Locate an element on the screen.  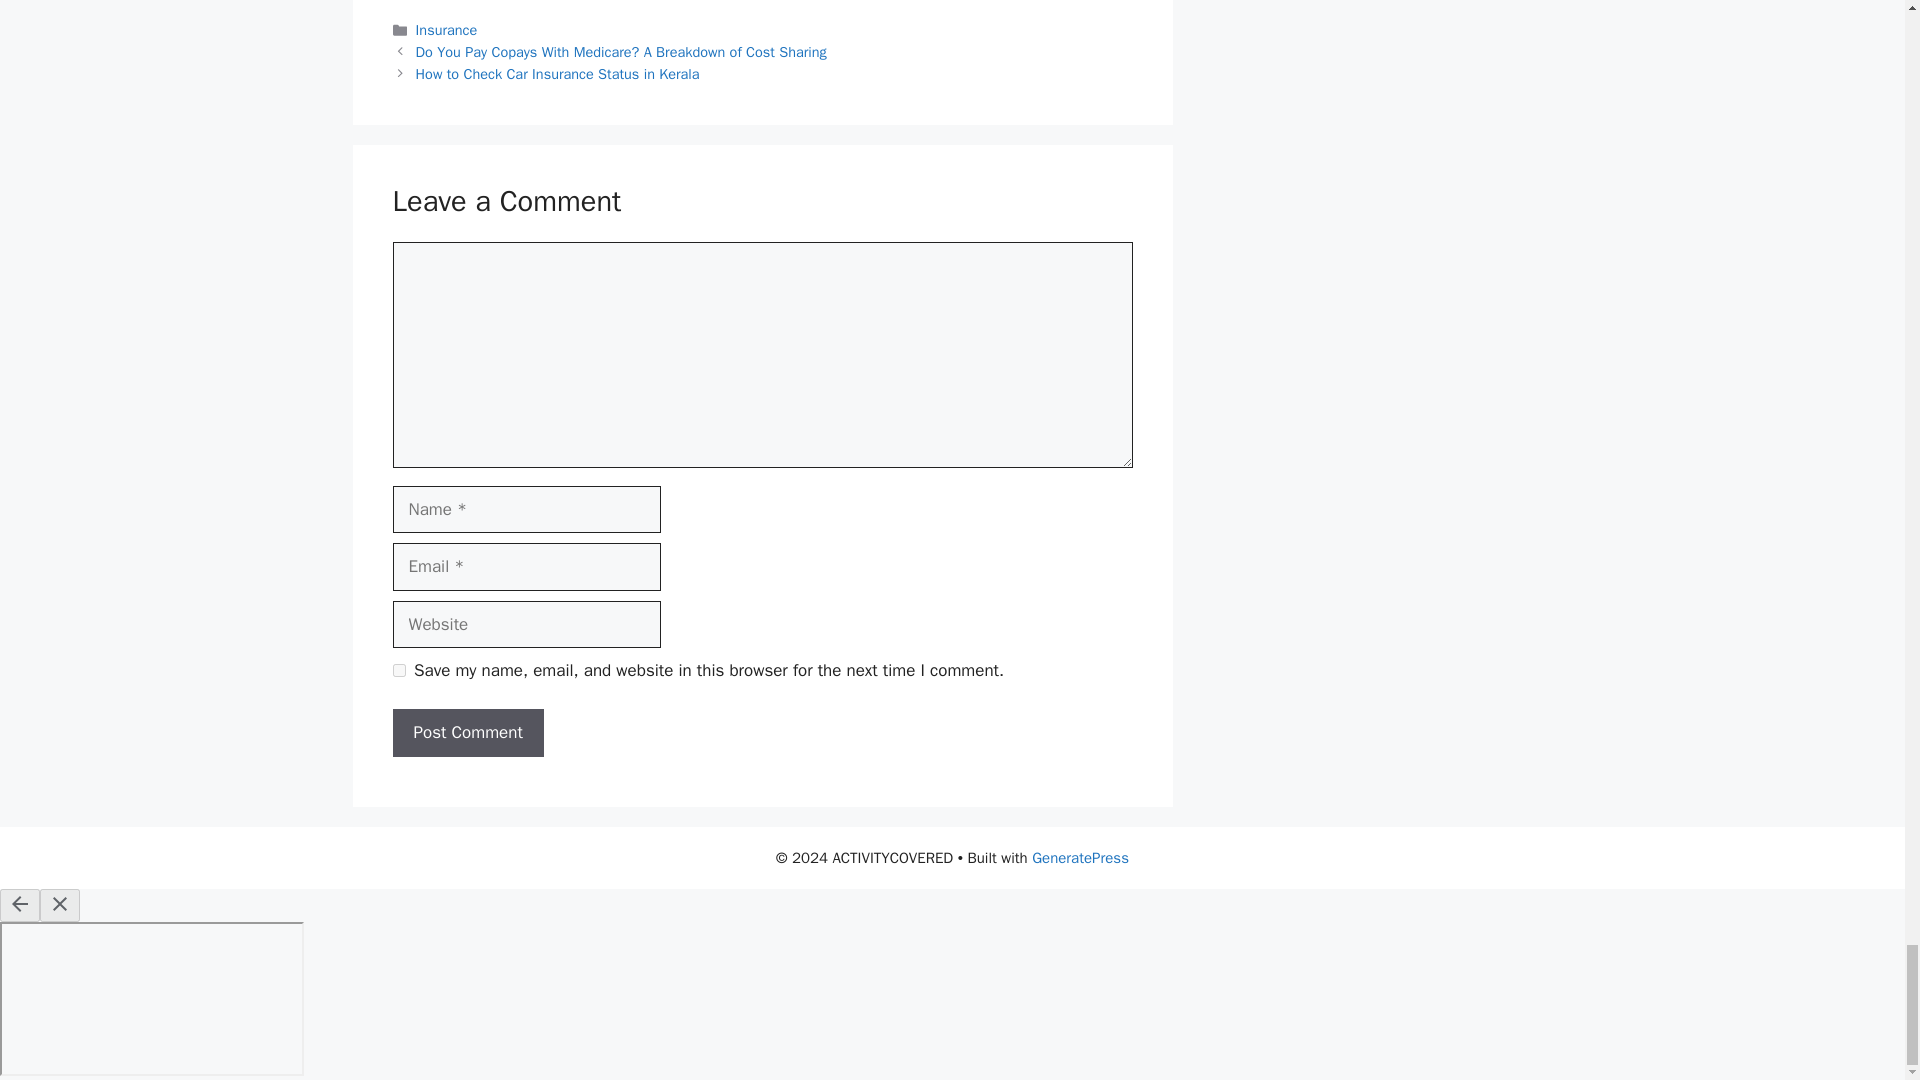
yes is located at coordinates (398, 670).